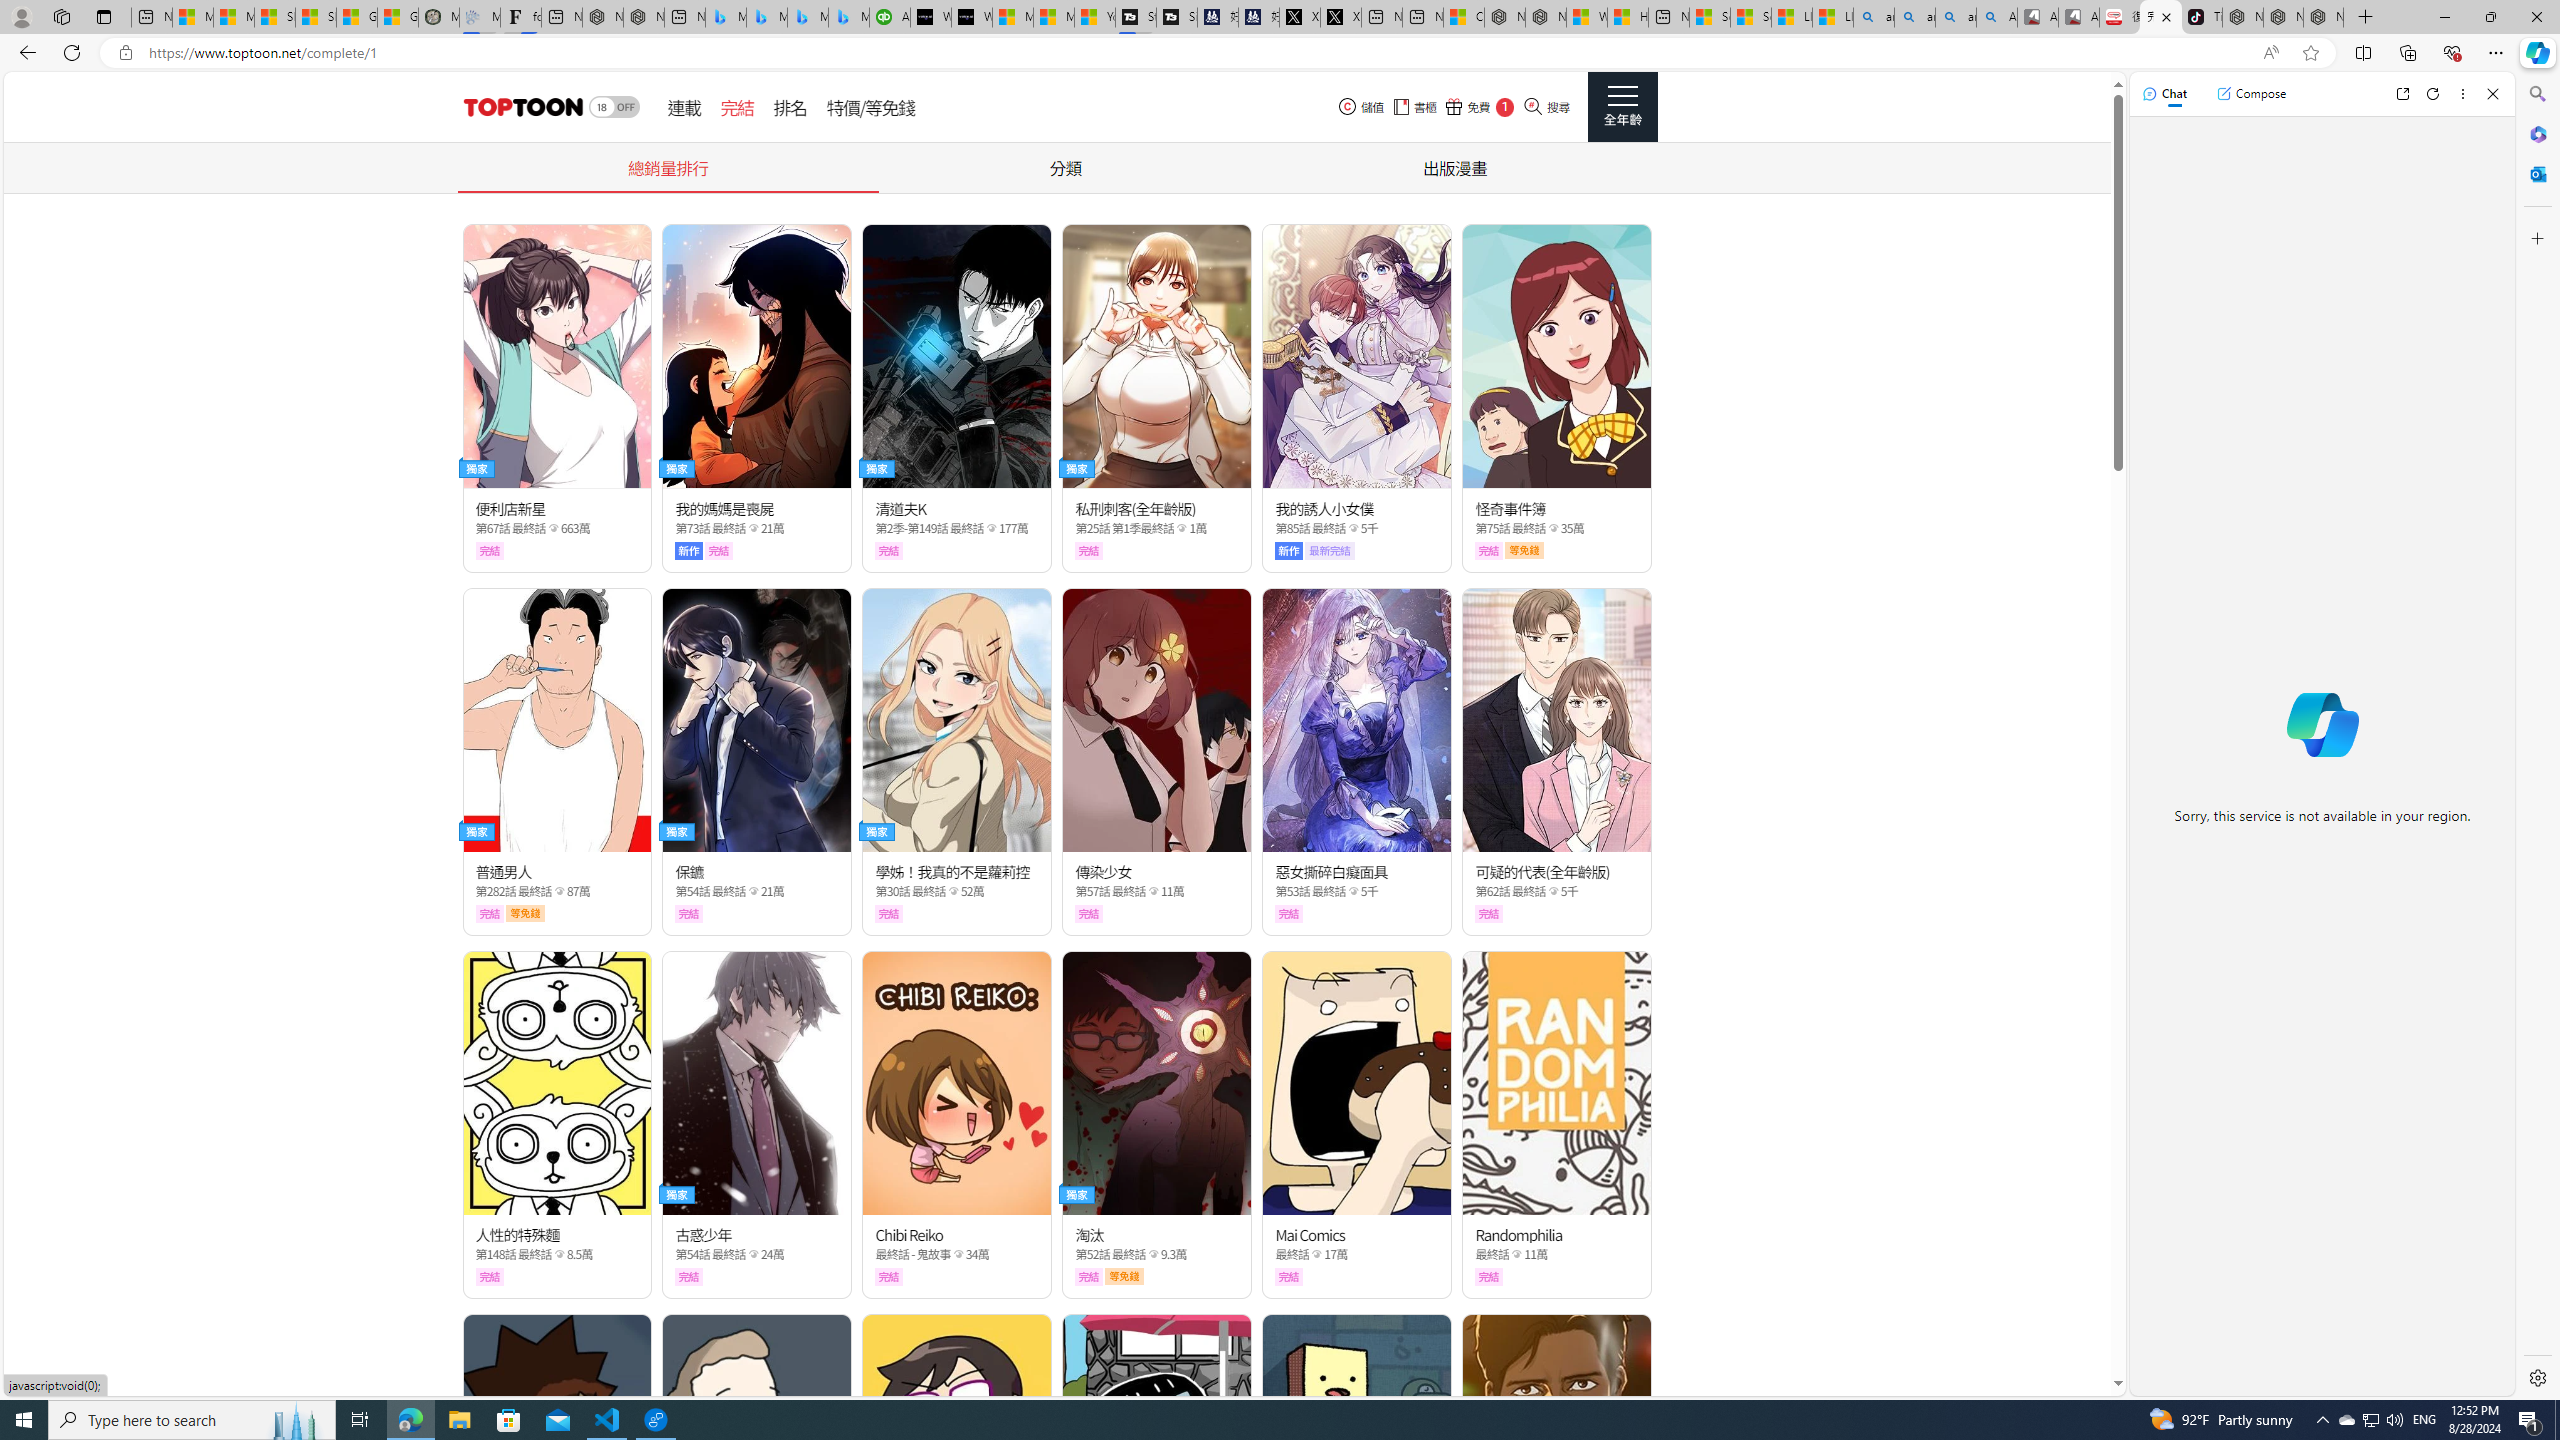 This screenshot has width=2560, height=1440. I want to click on Side bar, so click(2538, 736).